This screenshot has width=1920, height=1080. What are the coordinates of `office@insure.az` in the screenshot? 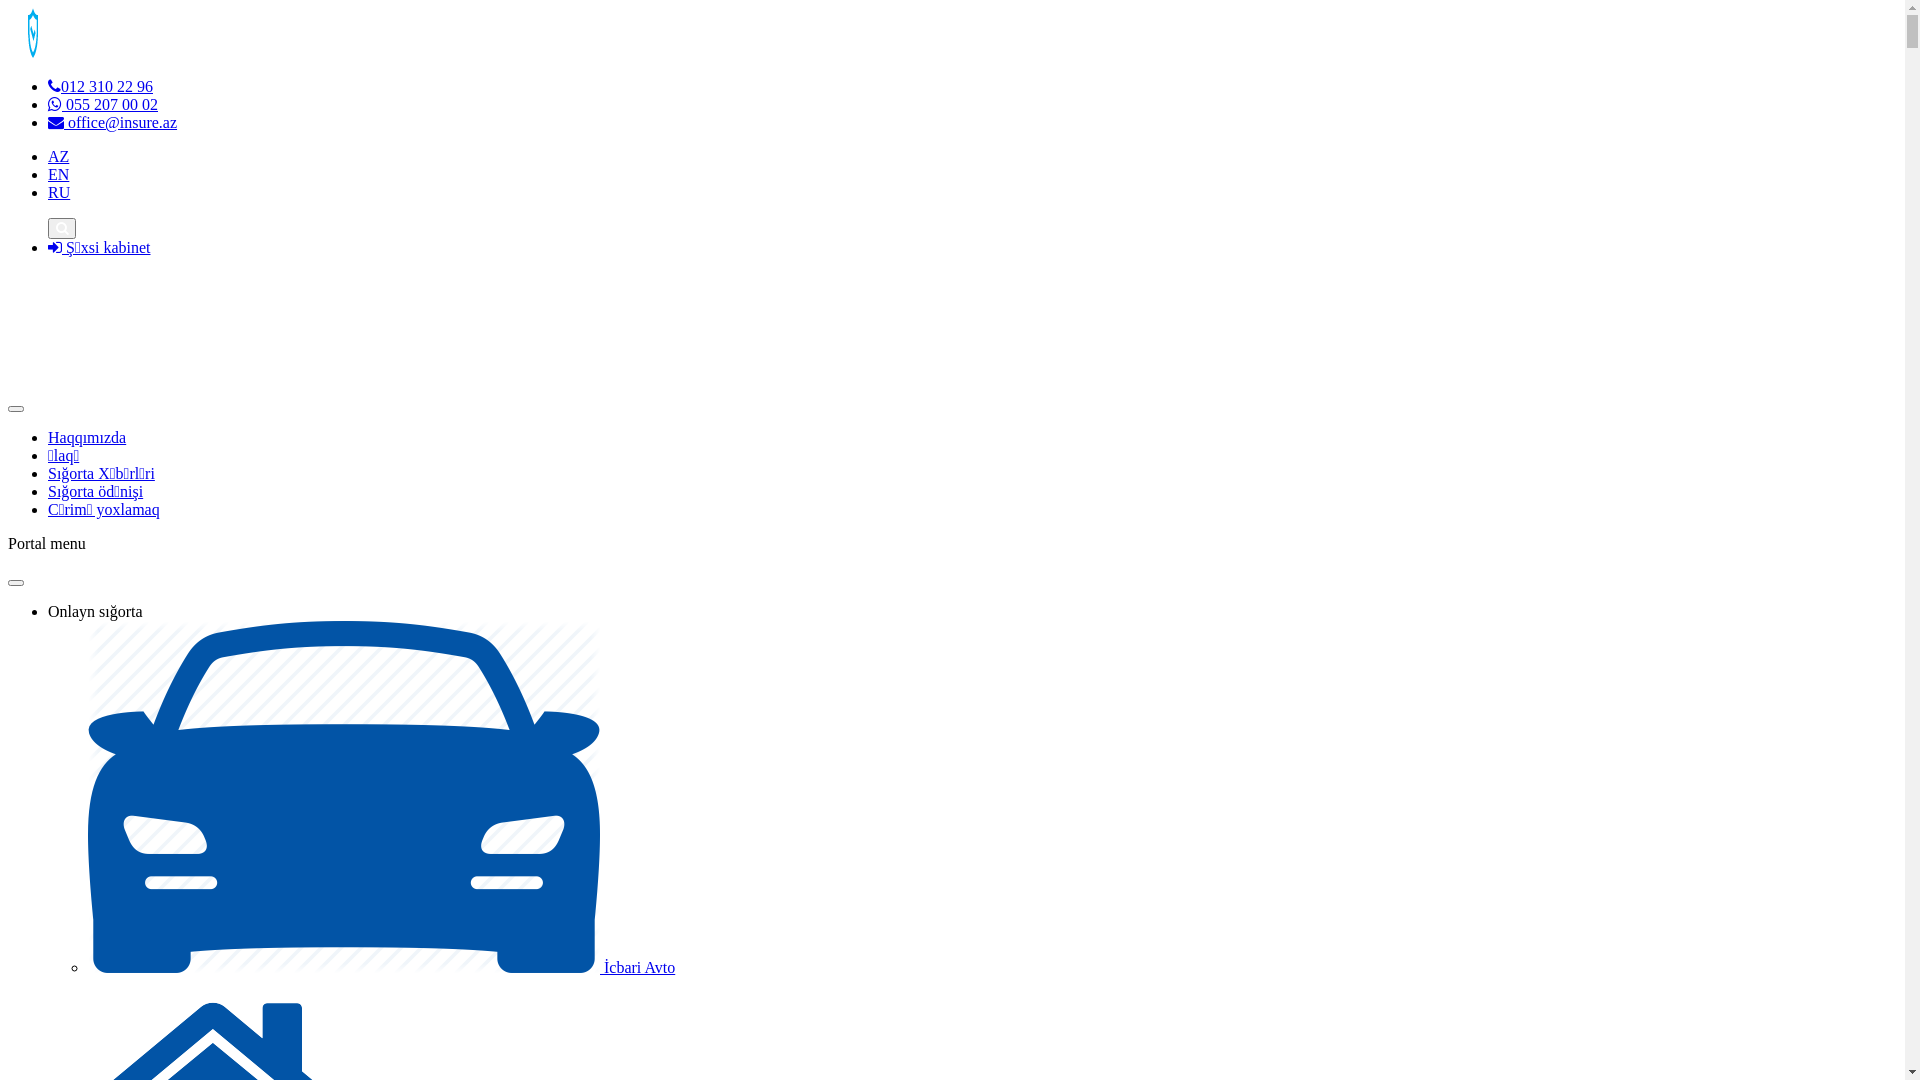 It's located at (112, 122).